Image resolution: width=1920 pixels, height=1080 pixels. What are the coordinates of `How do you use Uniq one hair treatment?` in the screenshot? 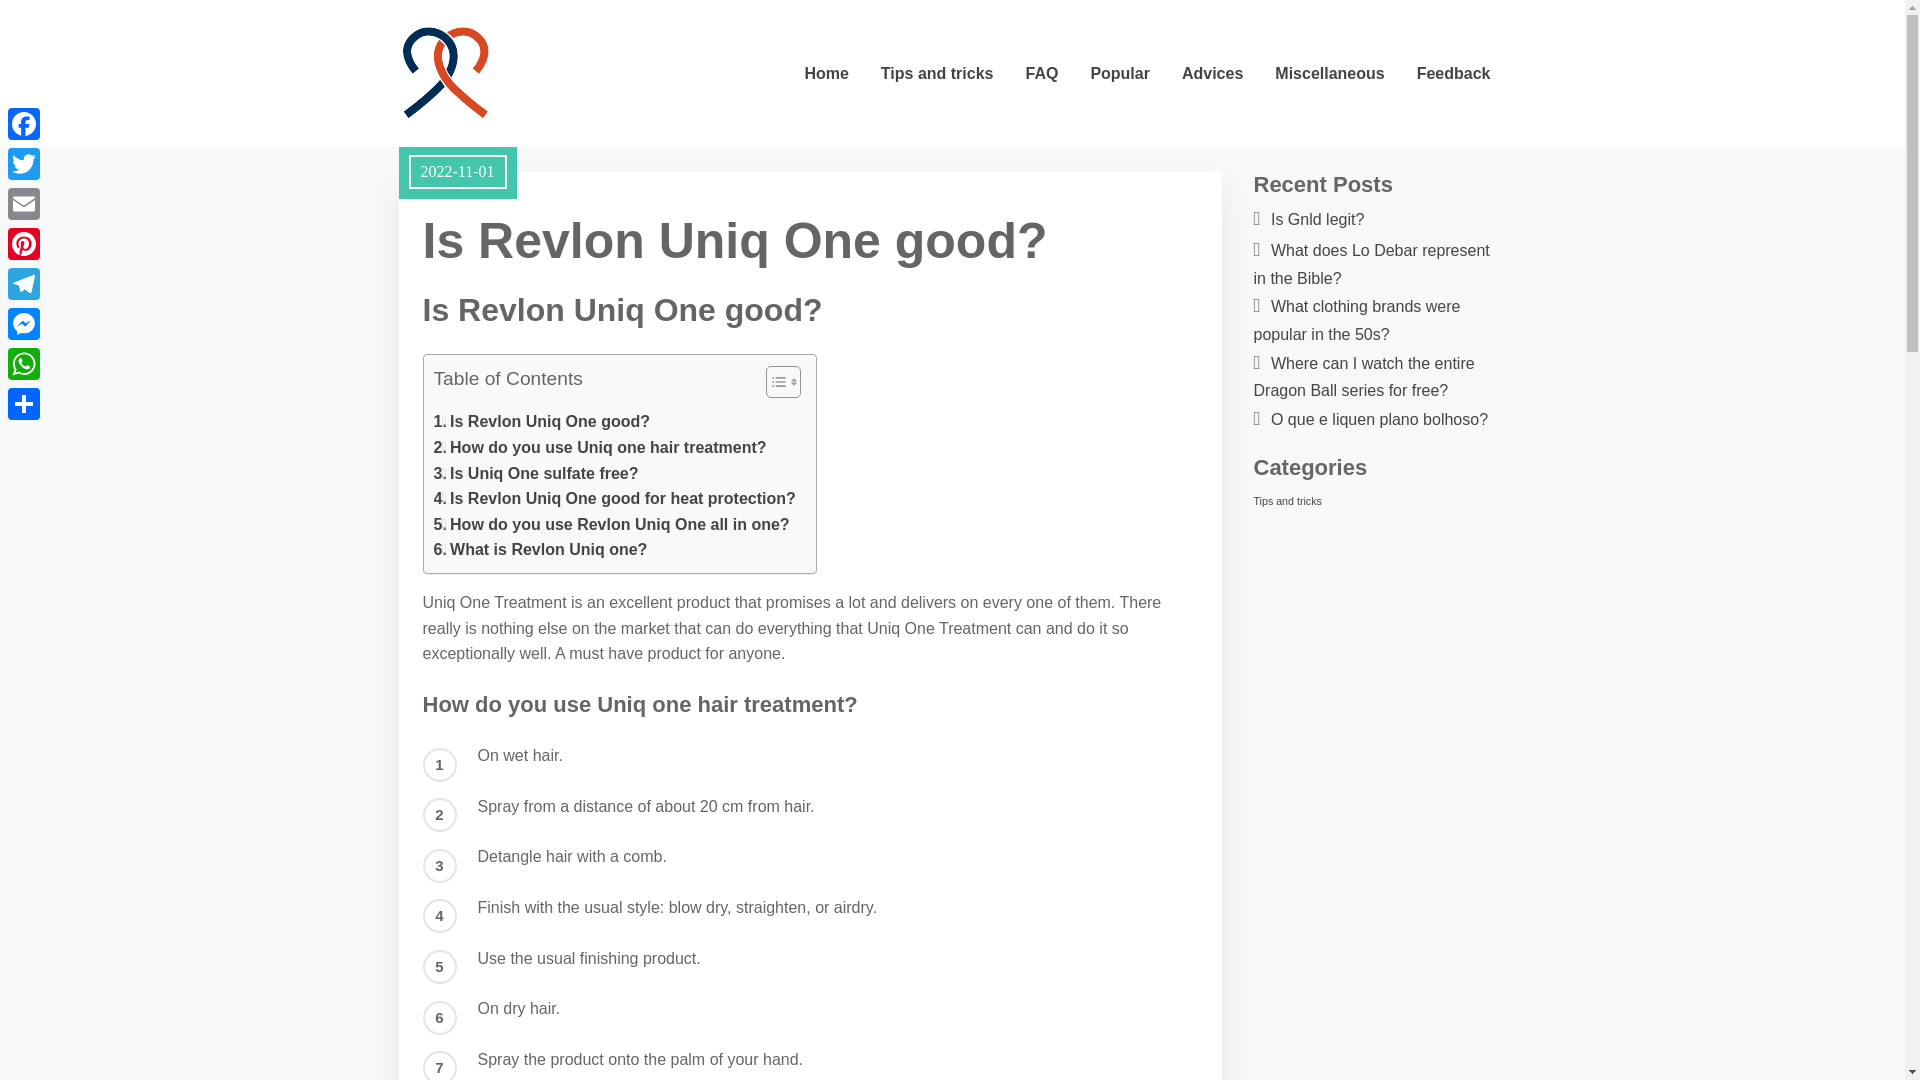 It's located at (600, 448).